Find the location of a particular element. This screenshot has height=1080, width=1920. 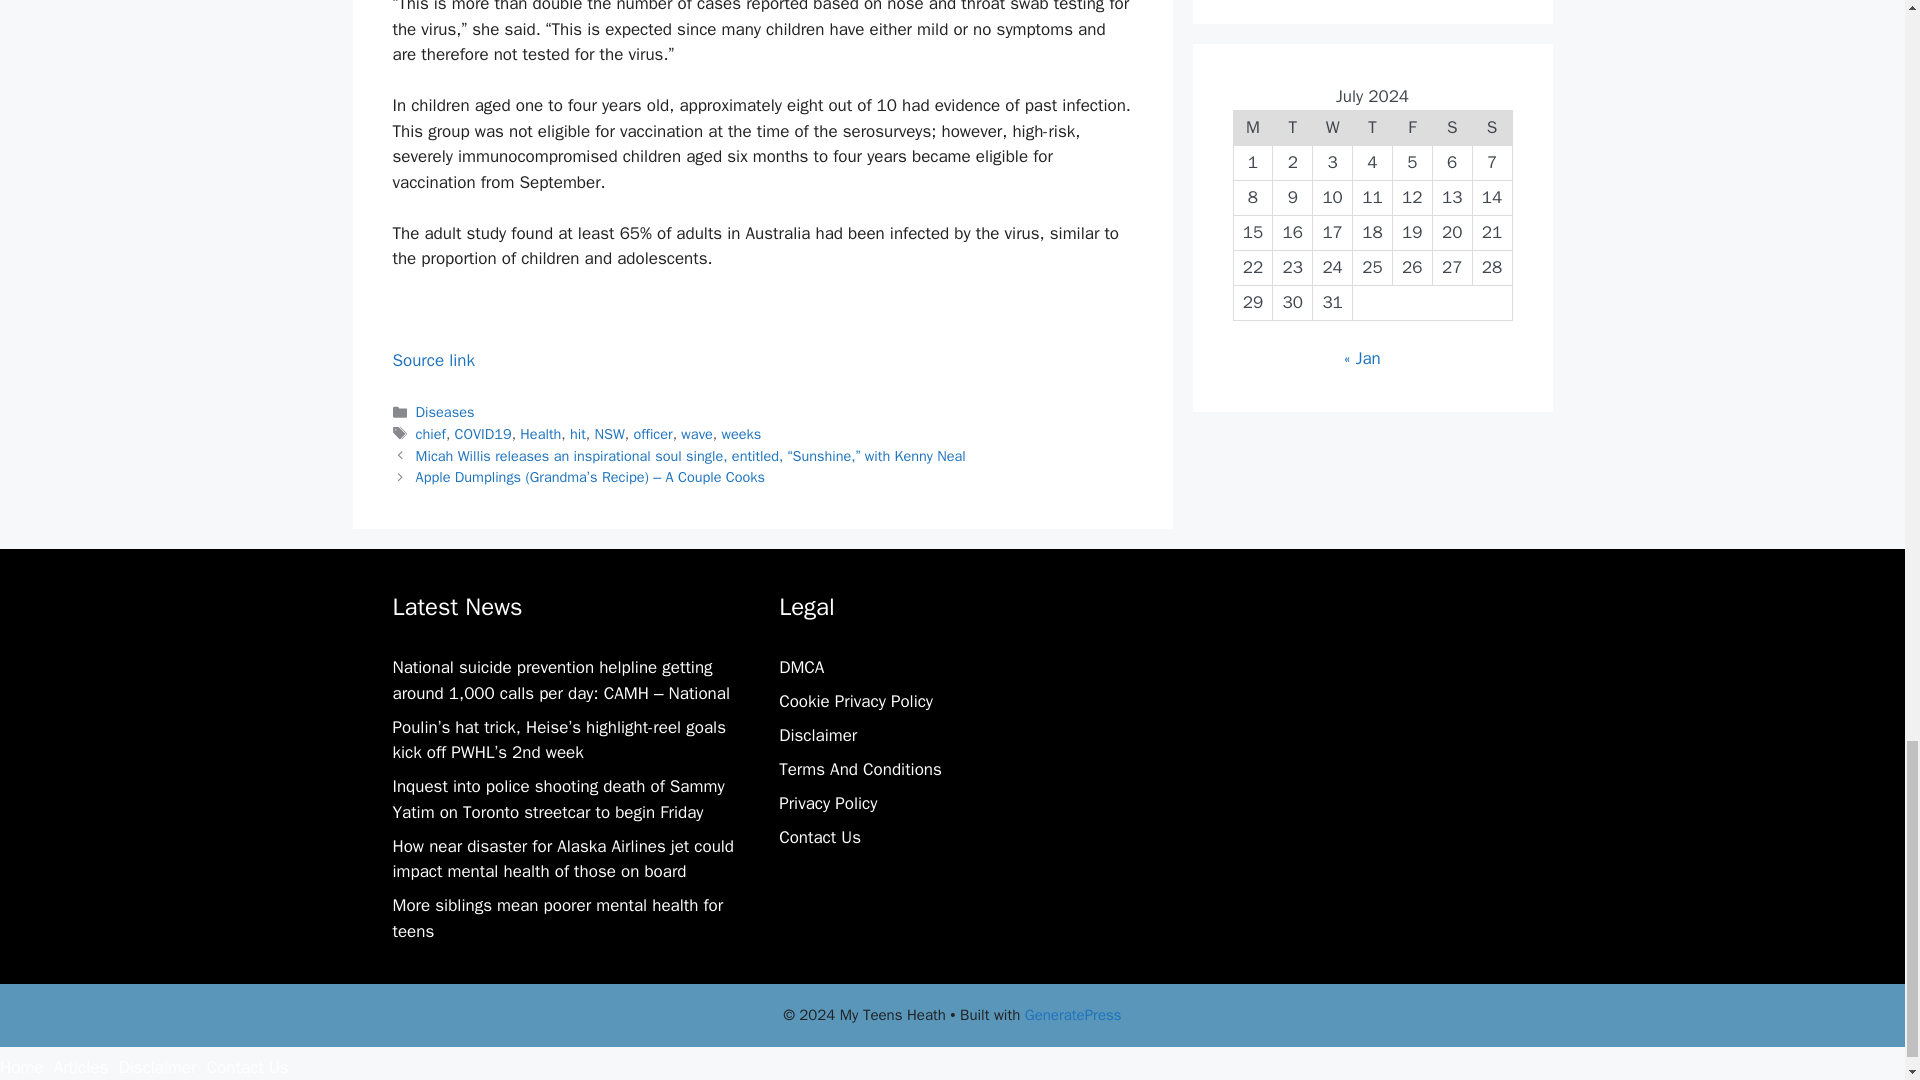

Sunday is located at coordinates (1492, 127).